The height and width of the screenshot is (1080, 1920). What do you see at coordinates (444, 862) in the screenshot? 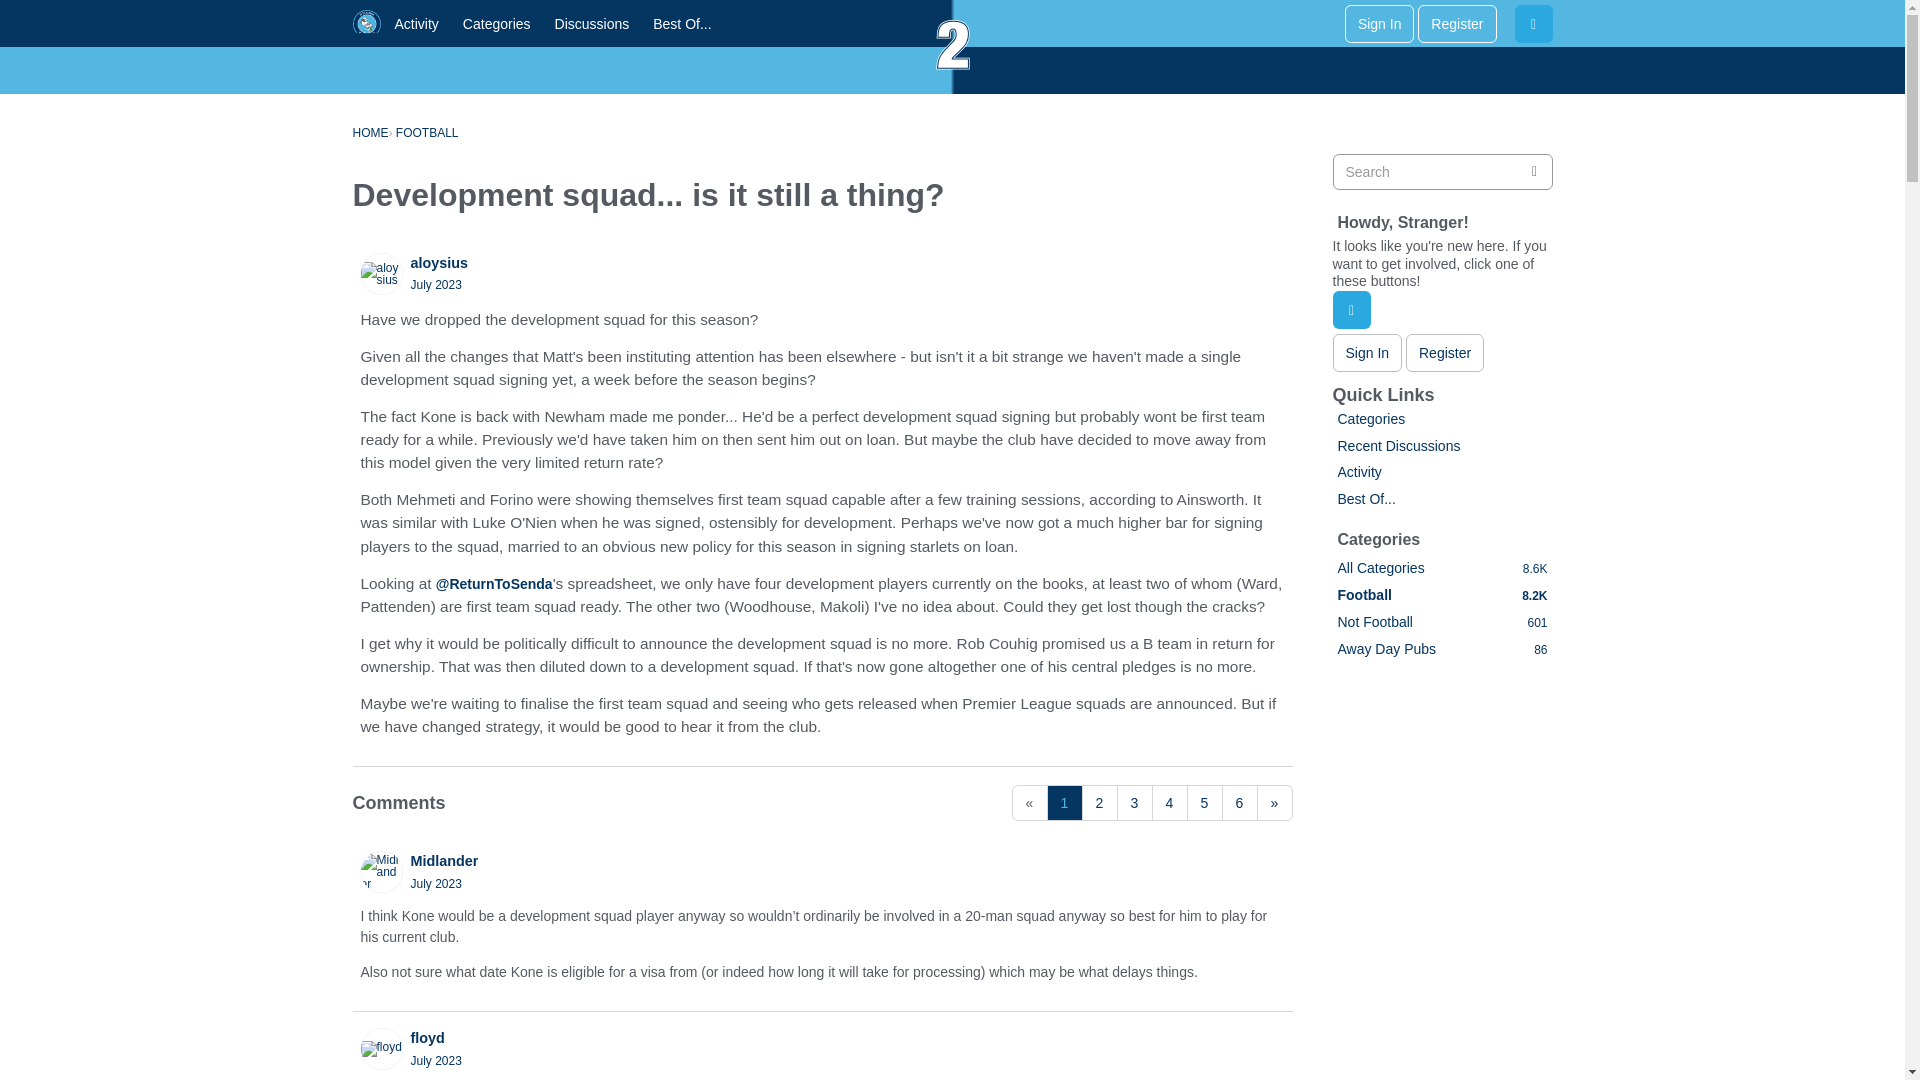
I see `Midlander` at bounding box center [444, 862].